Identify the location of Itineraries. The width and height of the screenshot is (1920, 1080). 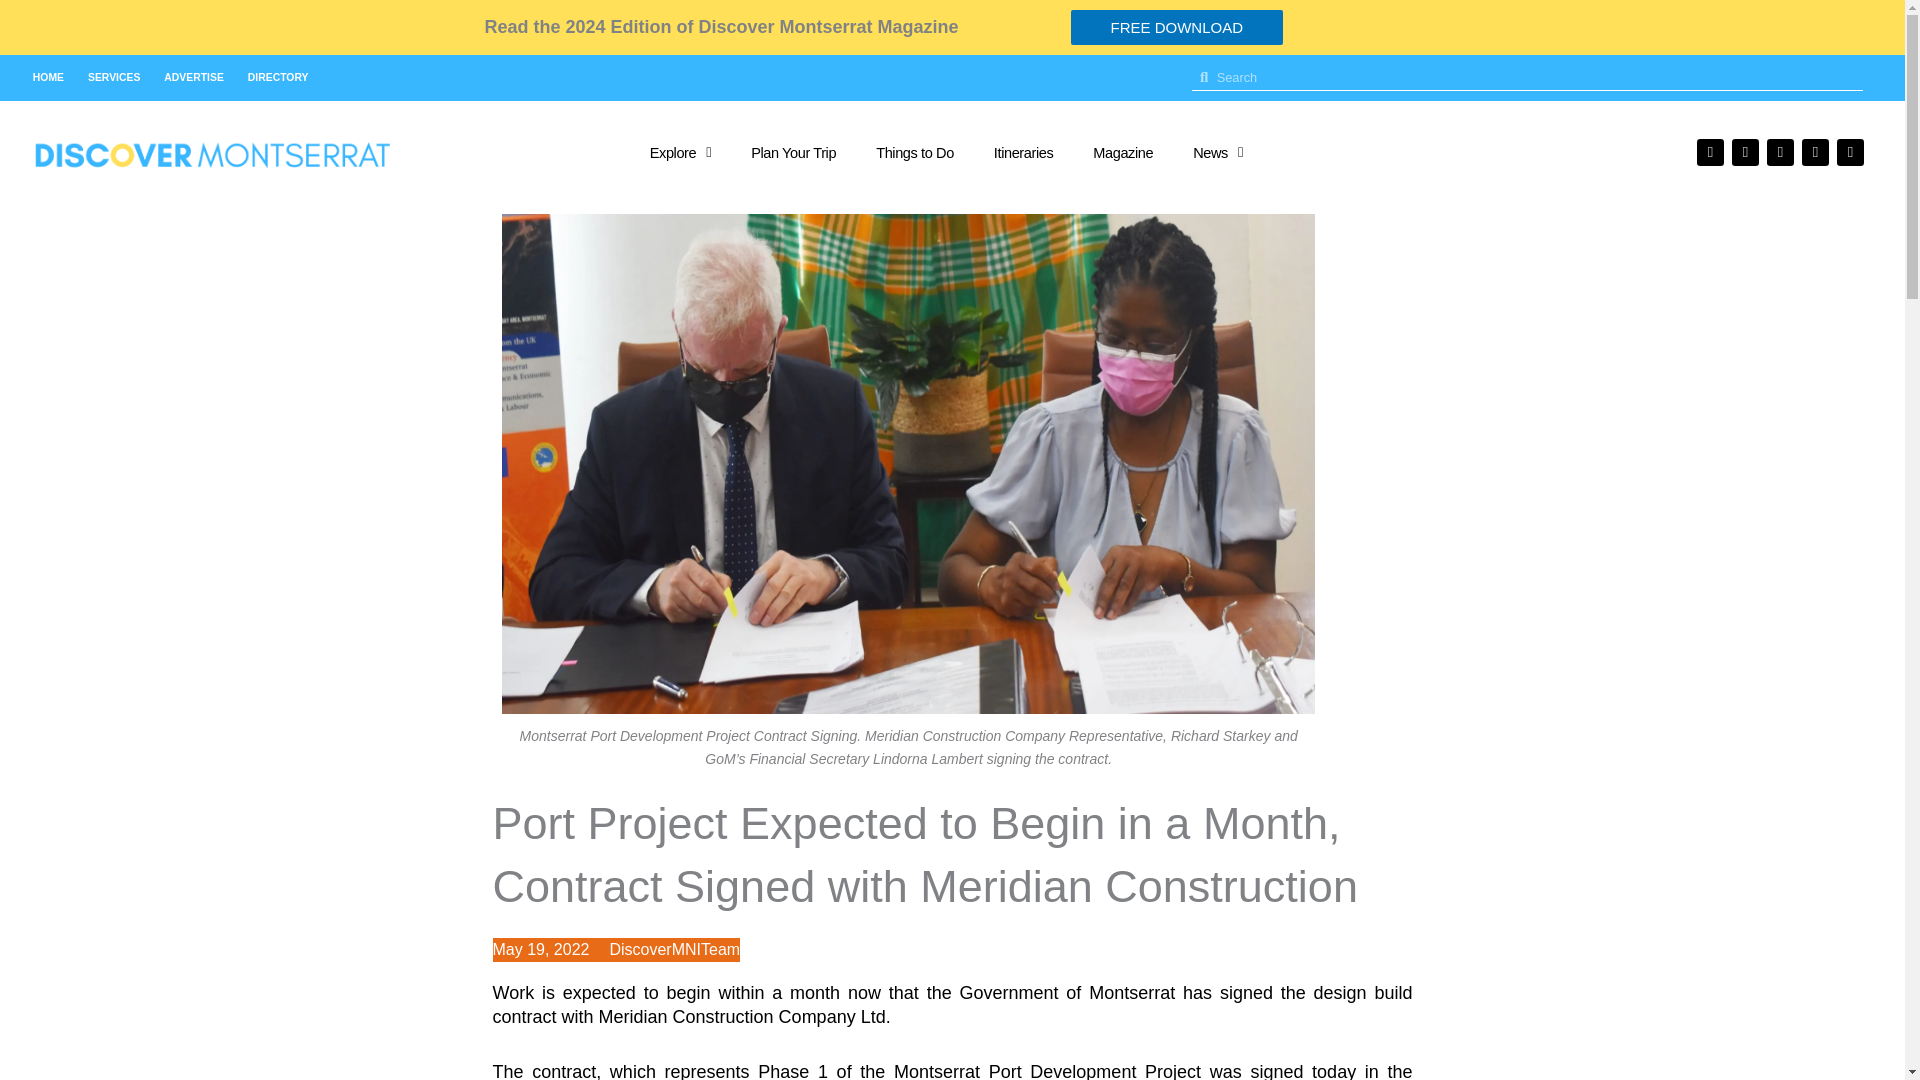
(1023, 152).